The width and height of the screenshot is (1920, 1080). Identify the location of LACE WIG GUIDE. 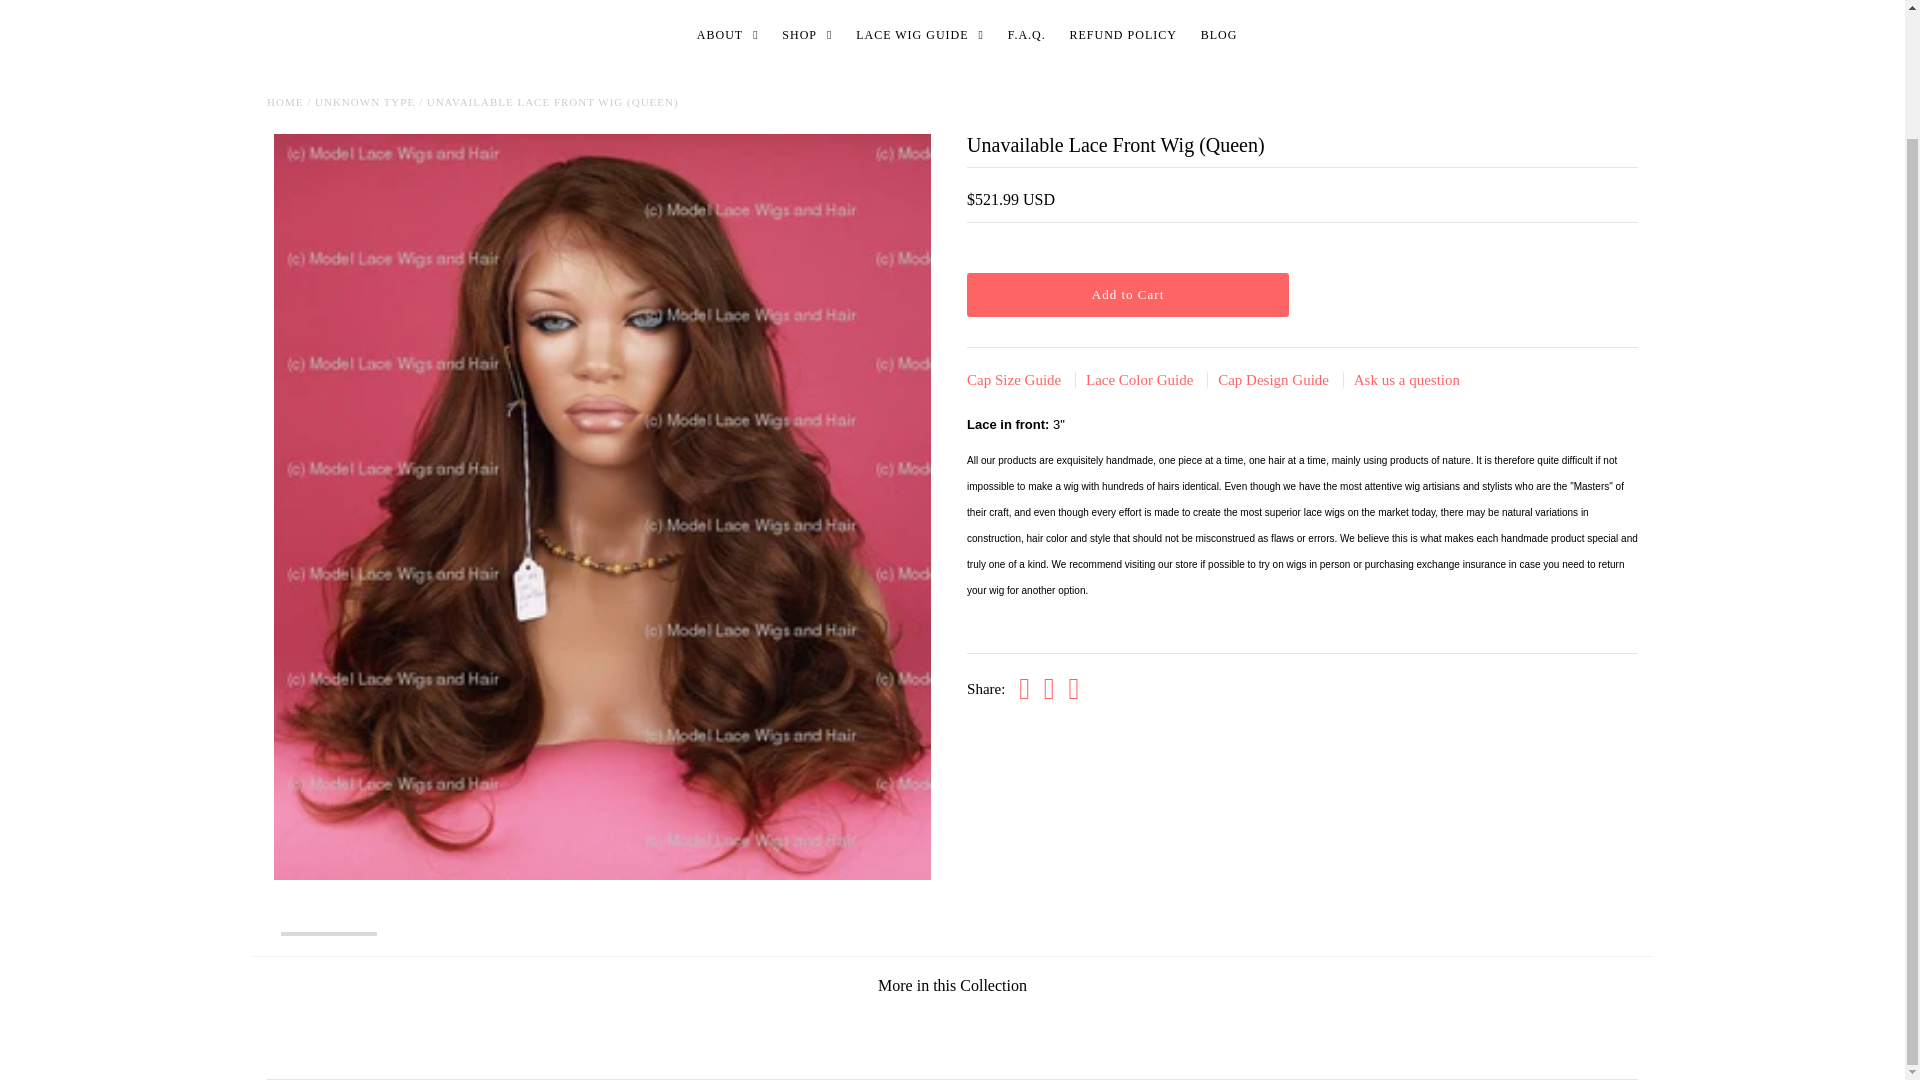
(920, 34).